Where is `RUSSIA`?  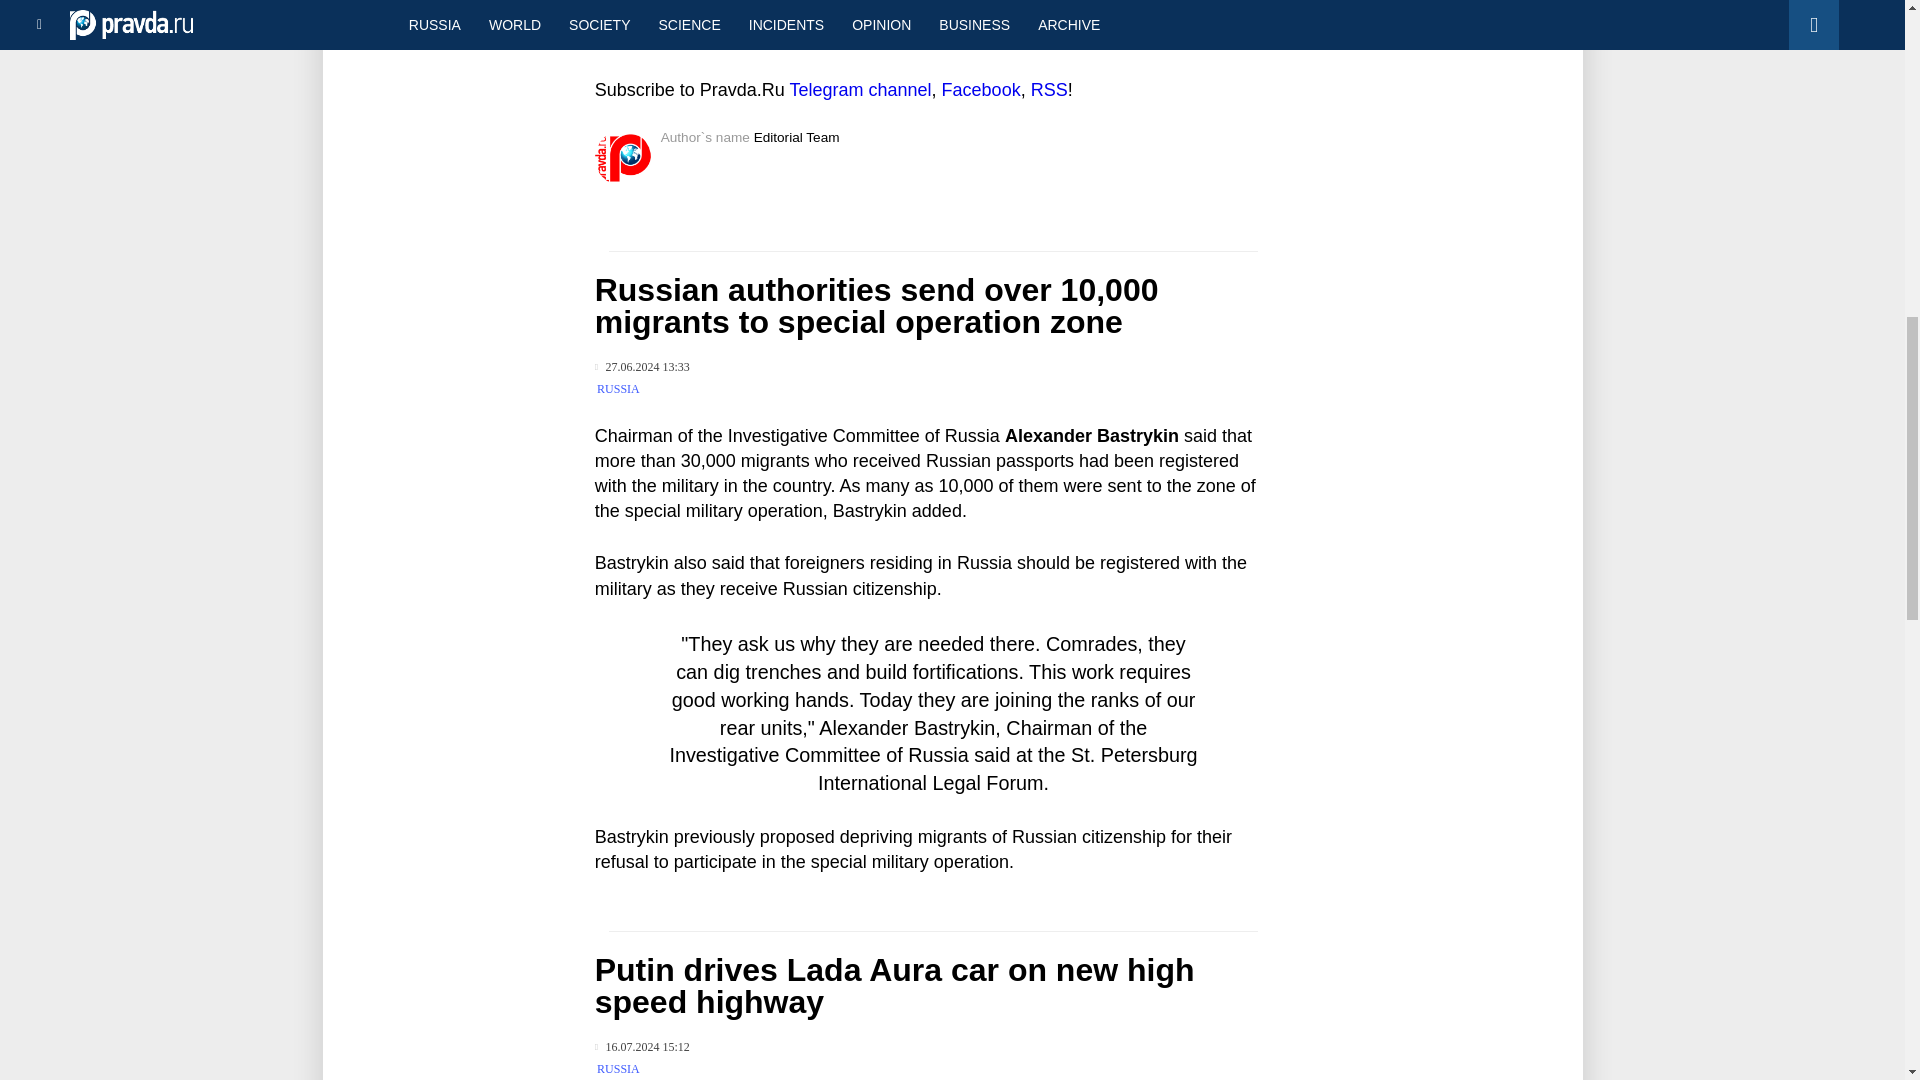 RUSSIA is located at coordinates (618, 389).